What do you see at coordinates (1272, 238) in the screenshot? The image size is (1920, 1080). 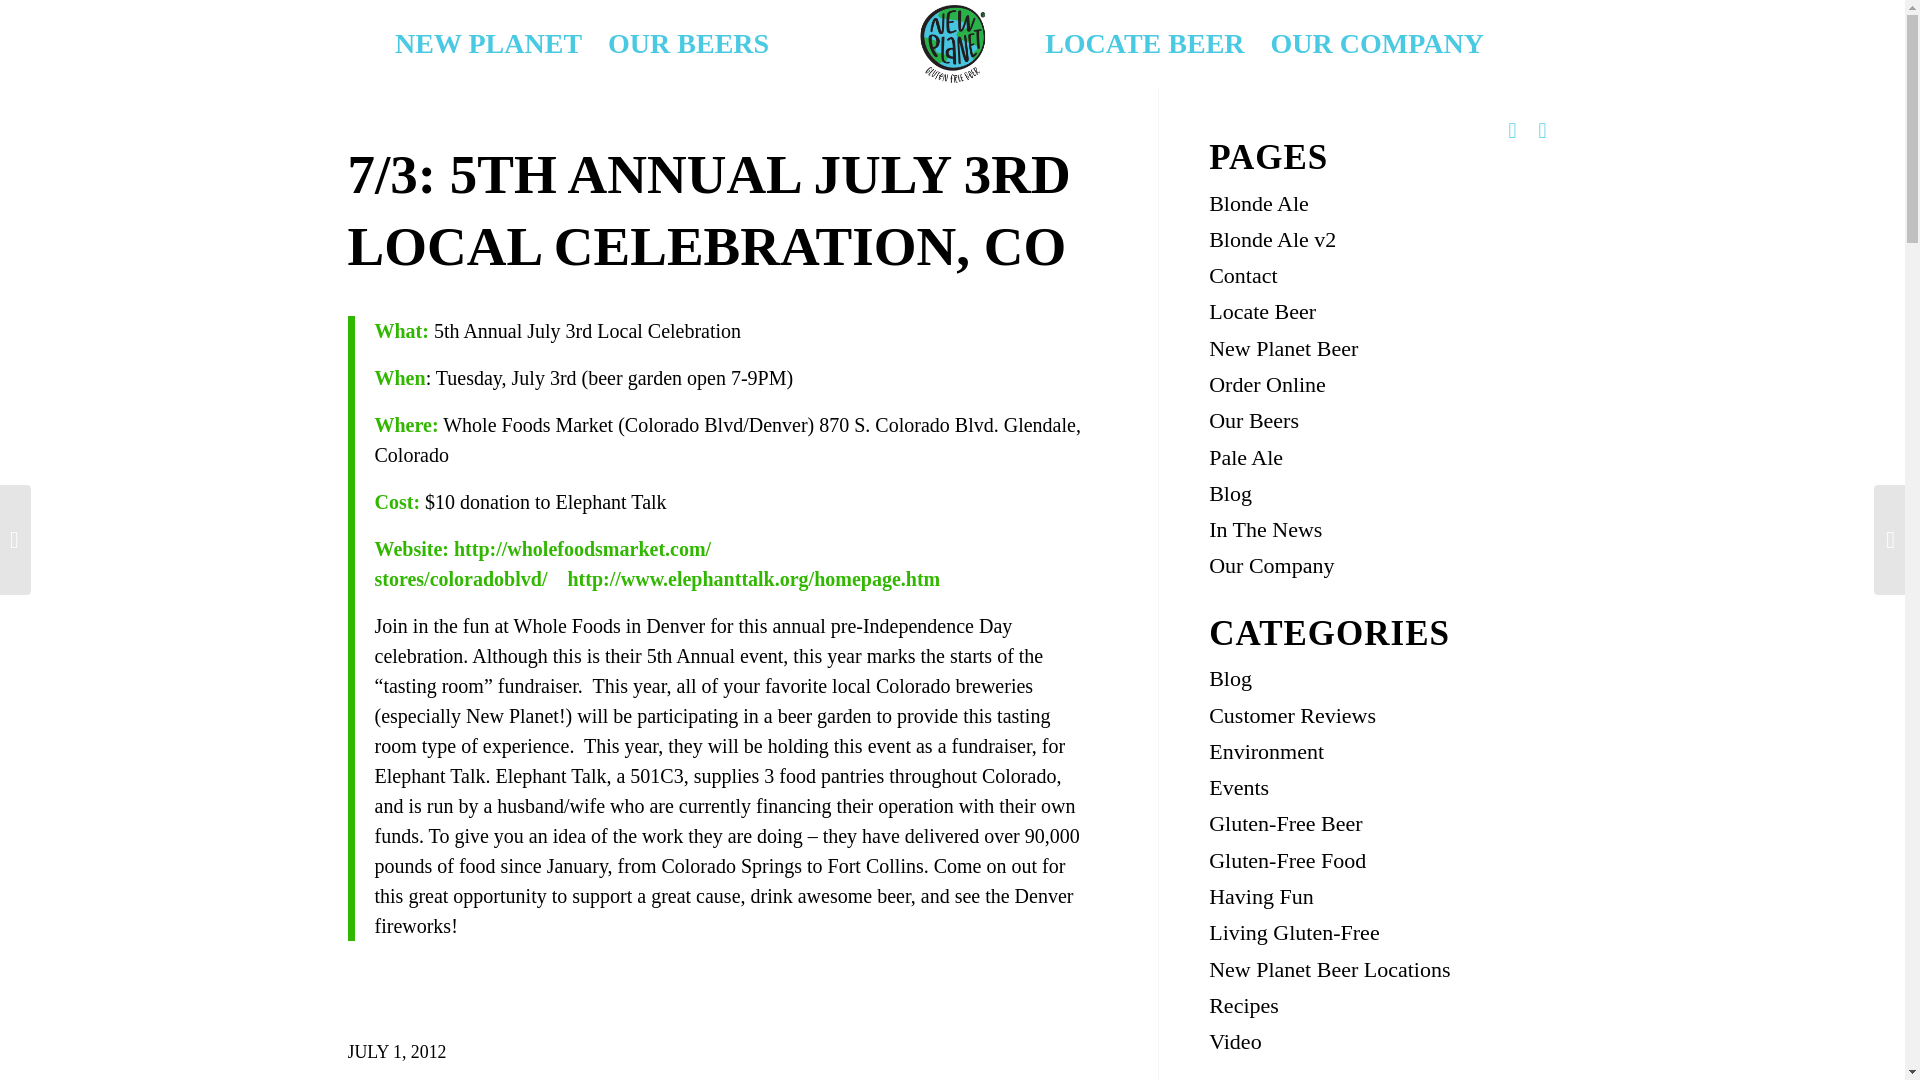 I see `Blonde Ale v2` at bounding box center [1272, 238].